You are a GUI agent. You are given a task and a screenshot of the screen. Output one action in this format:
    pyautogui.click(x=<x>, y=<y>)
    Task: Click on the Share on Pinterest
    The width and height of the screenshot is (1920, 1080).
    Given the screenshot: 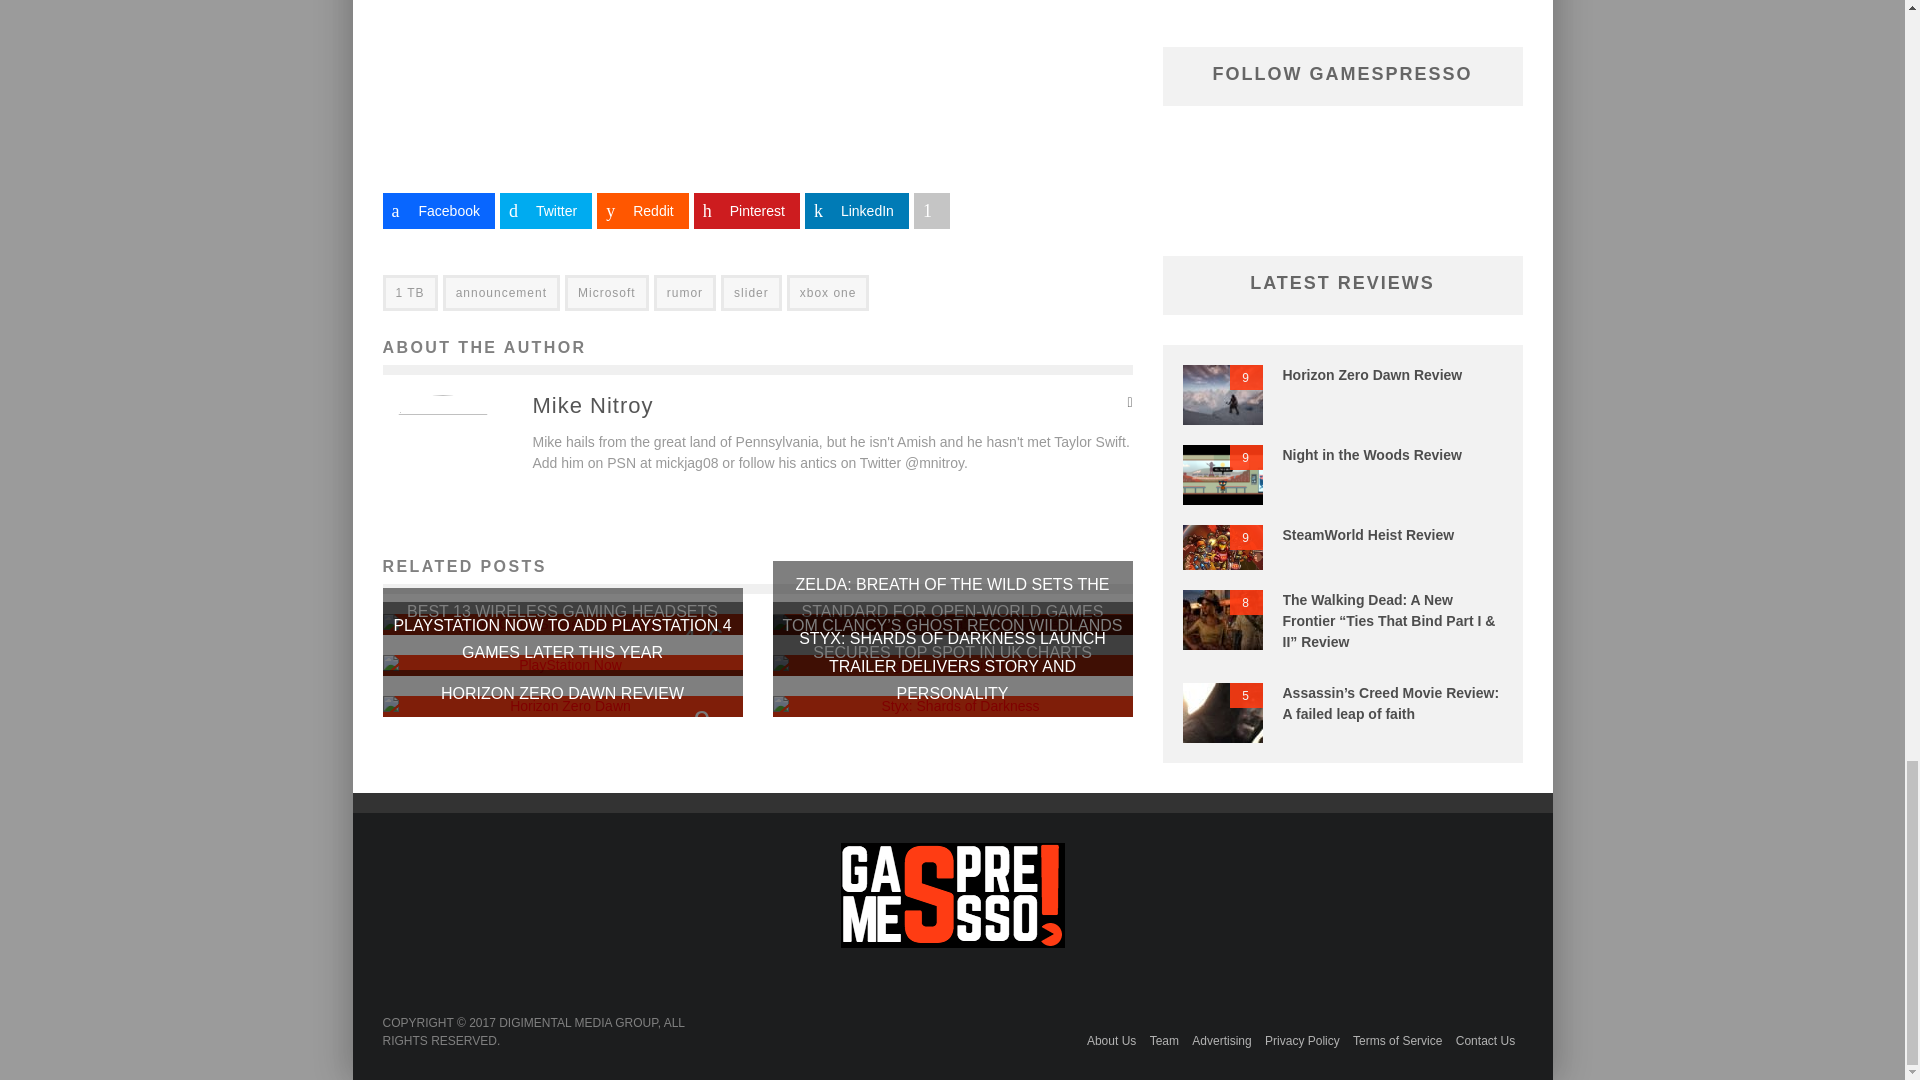 What is the action you would take?
    pyautogui.click(x=746, y=210)
    